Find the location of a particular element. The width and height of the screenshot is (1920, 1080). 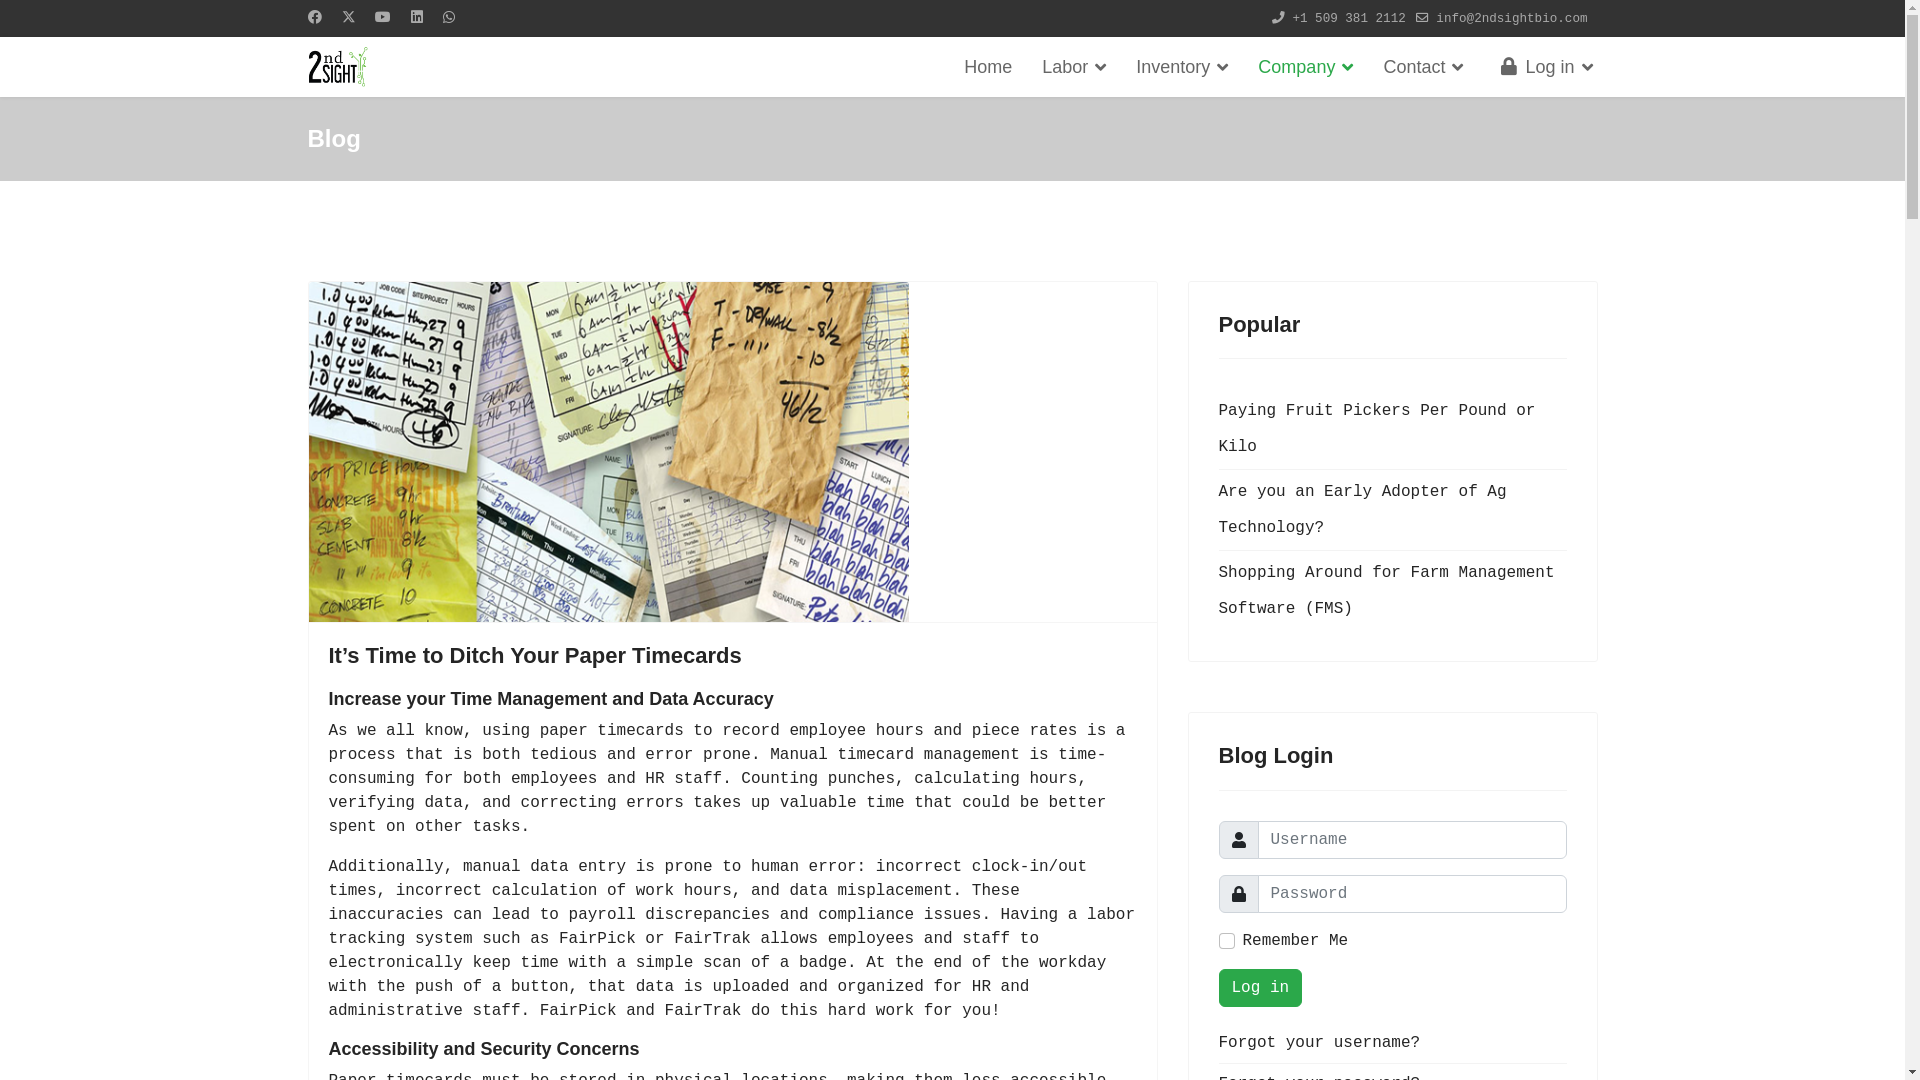

Are you an Early Adopter of Ag Technology? is located at coordinates (1392, 510).